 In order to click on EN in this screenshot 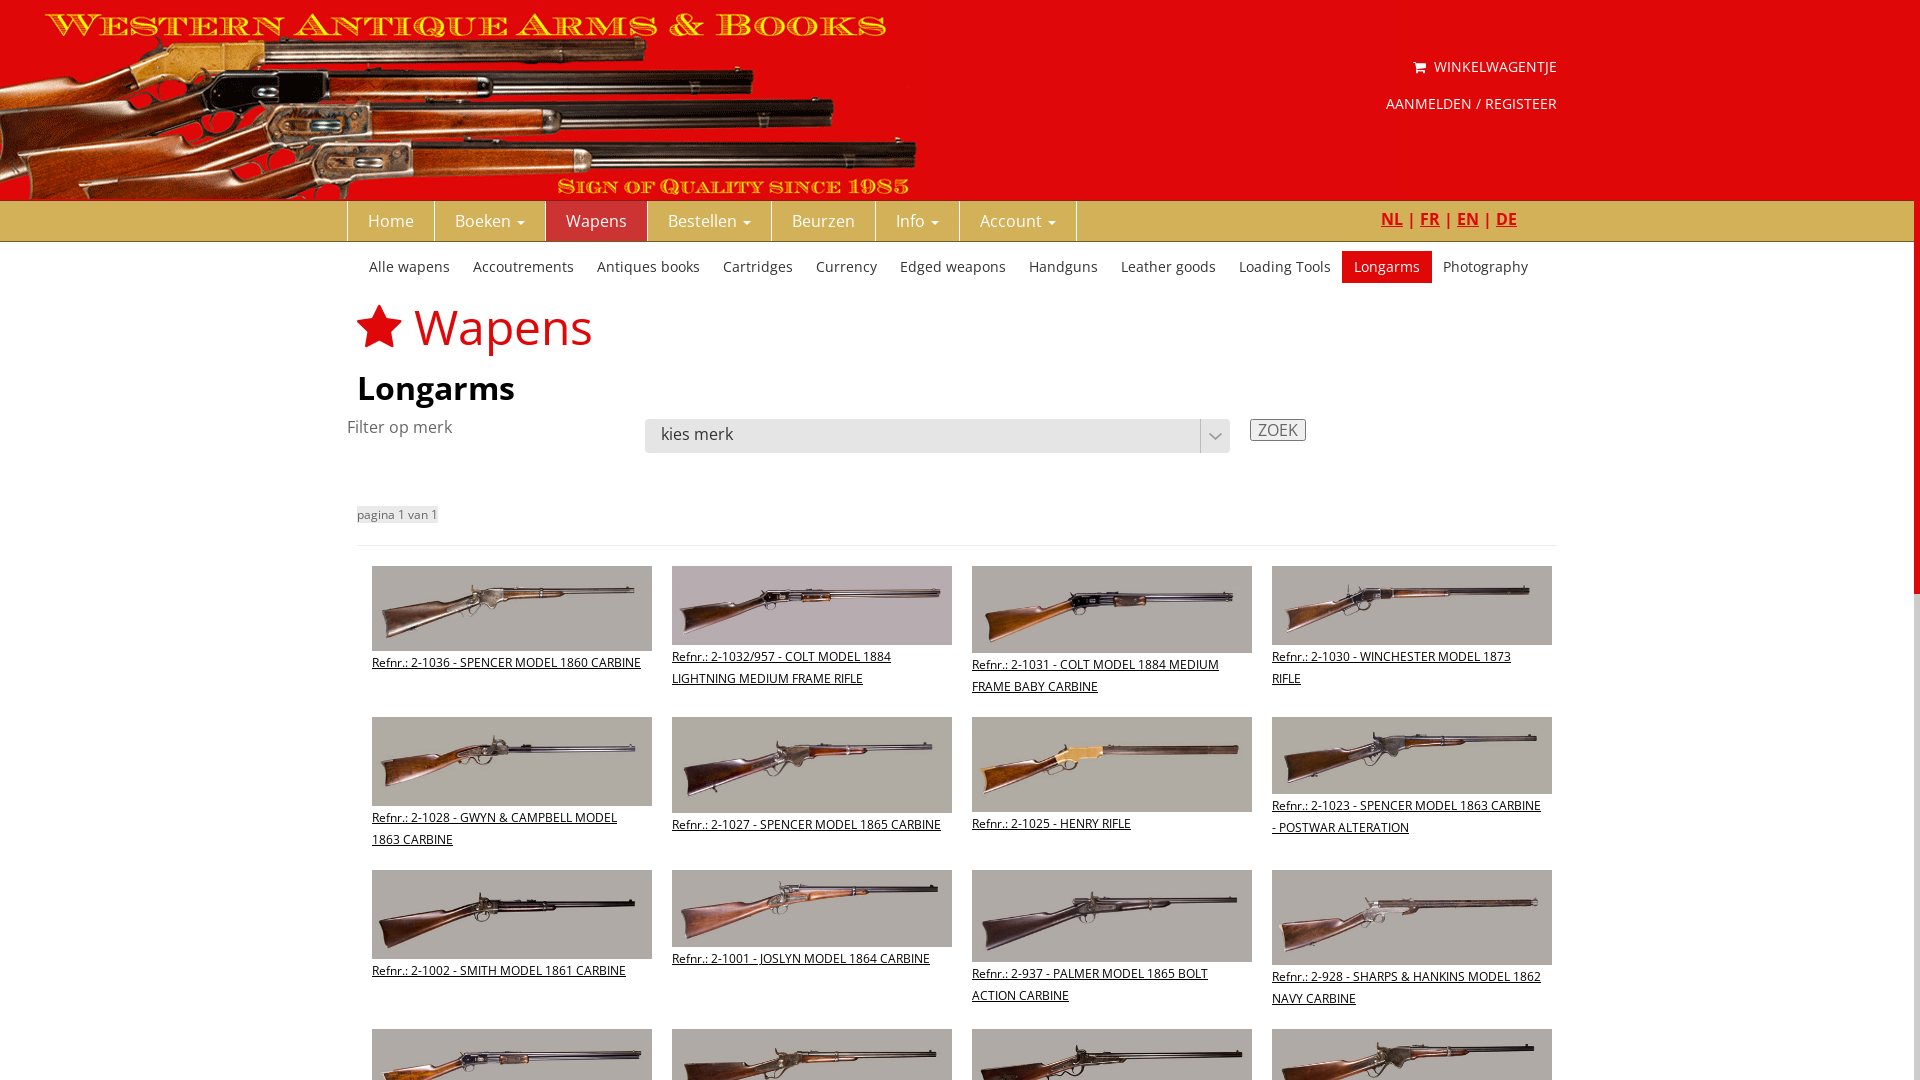, I will do `click(1468, 219)`.